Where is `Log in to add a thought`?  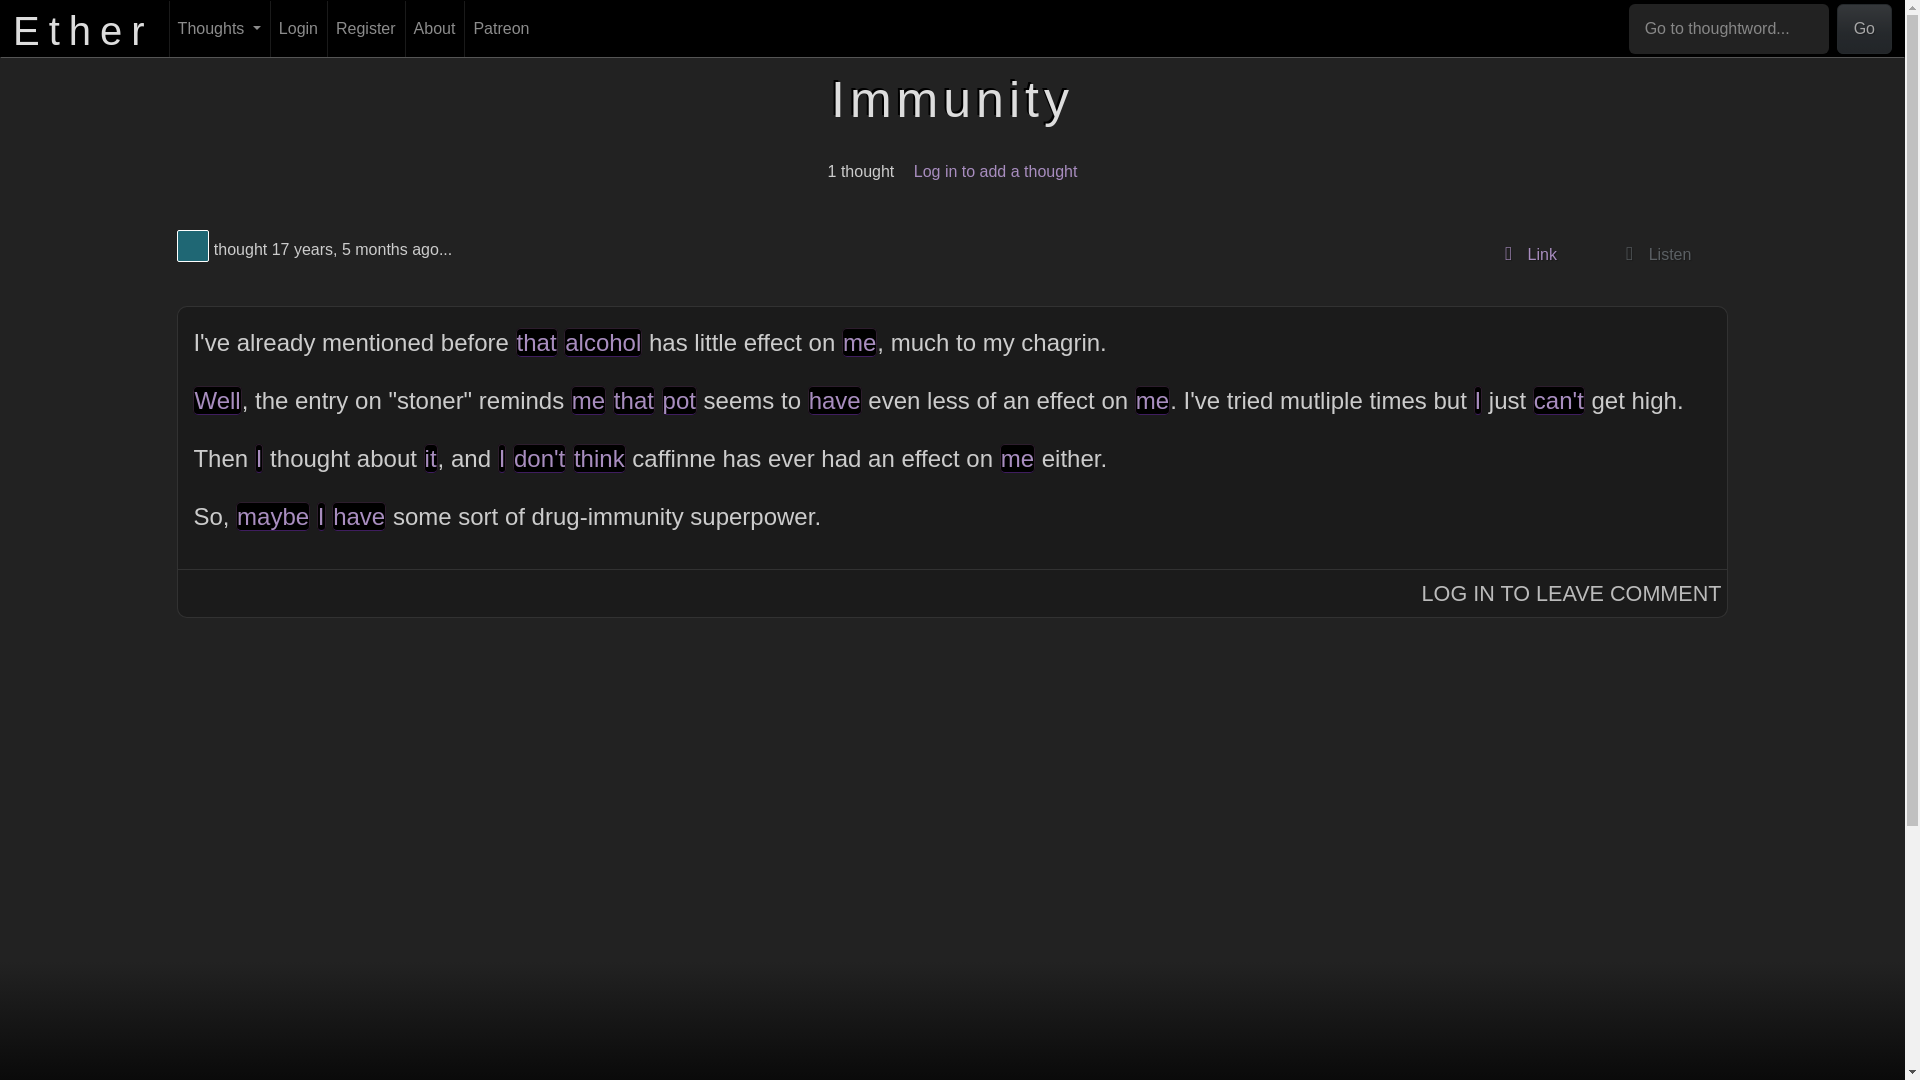 Log in to add a thought is located at coordinates (995, 172).